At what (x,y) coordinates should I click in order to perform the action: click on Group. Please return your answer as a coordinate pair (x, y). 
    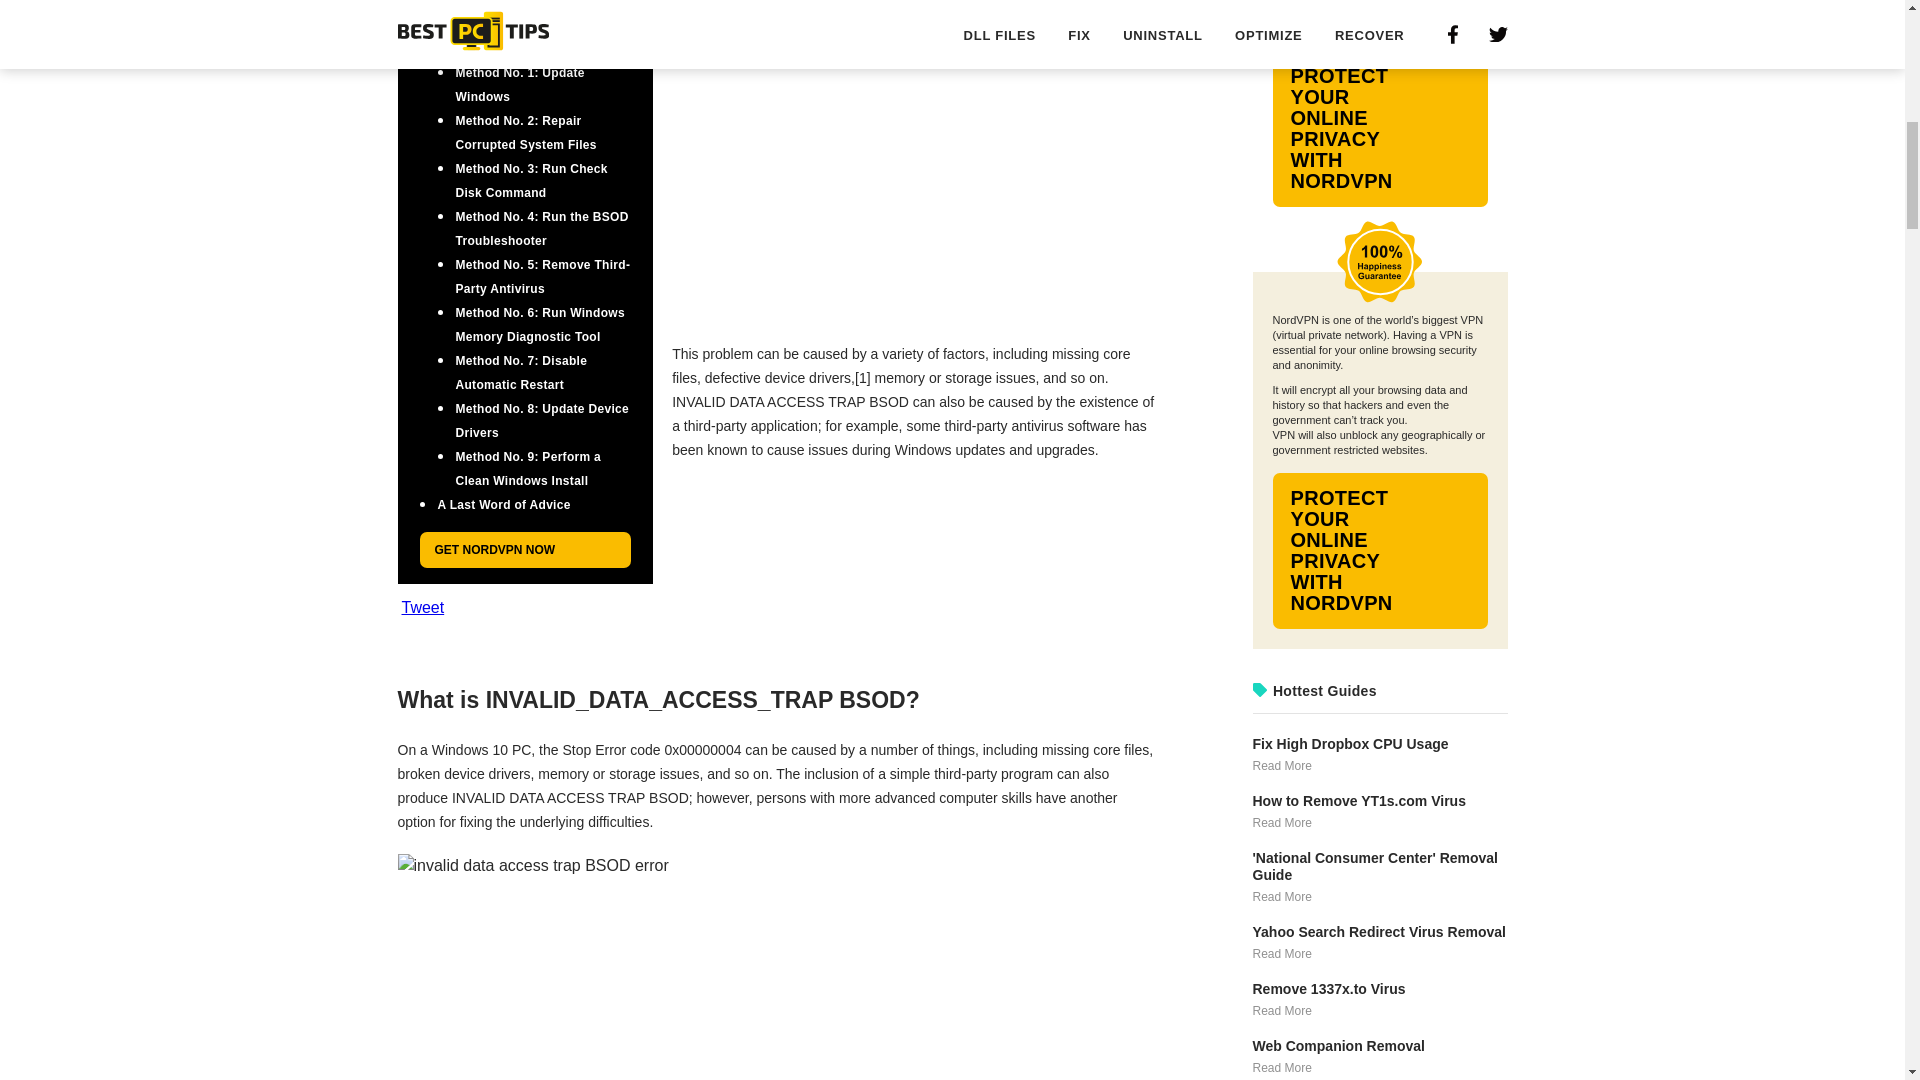
    Looking at the image, I should click on (1379, 262).